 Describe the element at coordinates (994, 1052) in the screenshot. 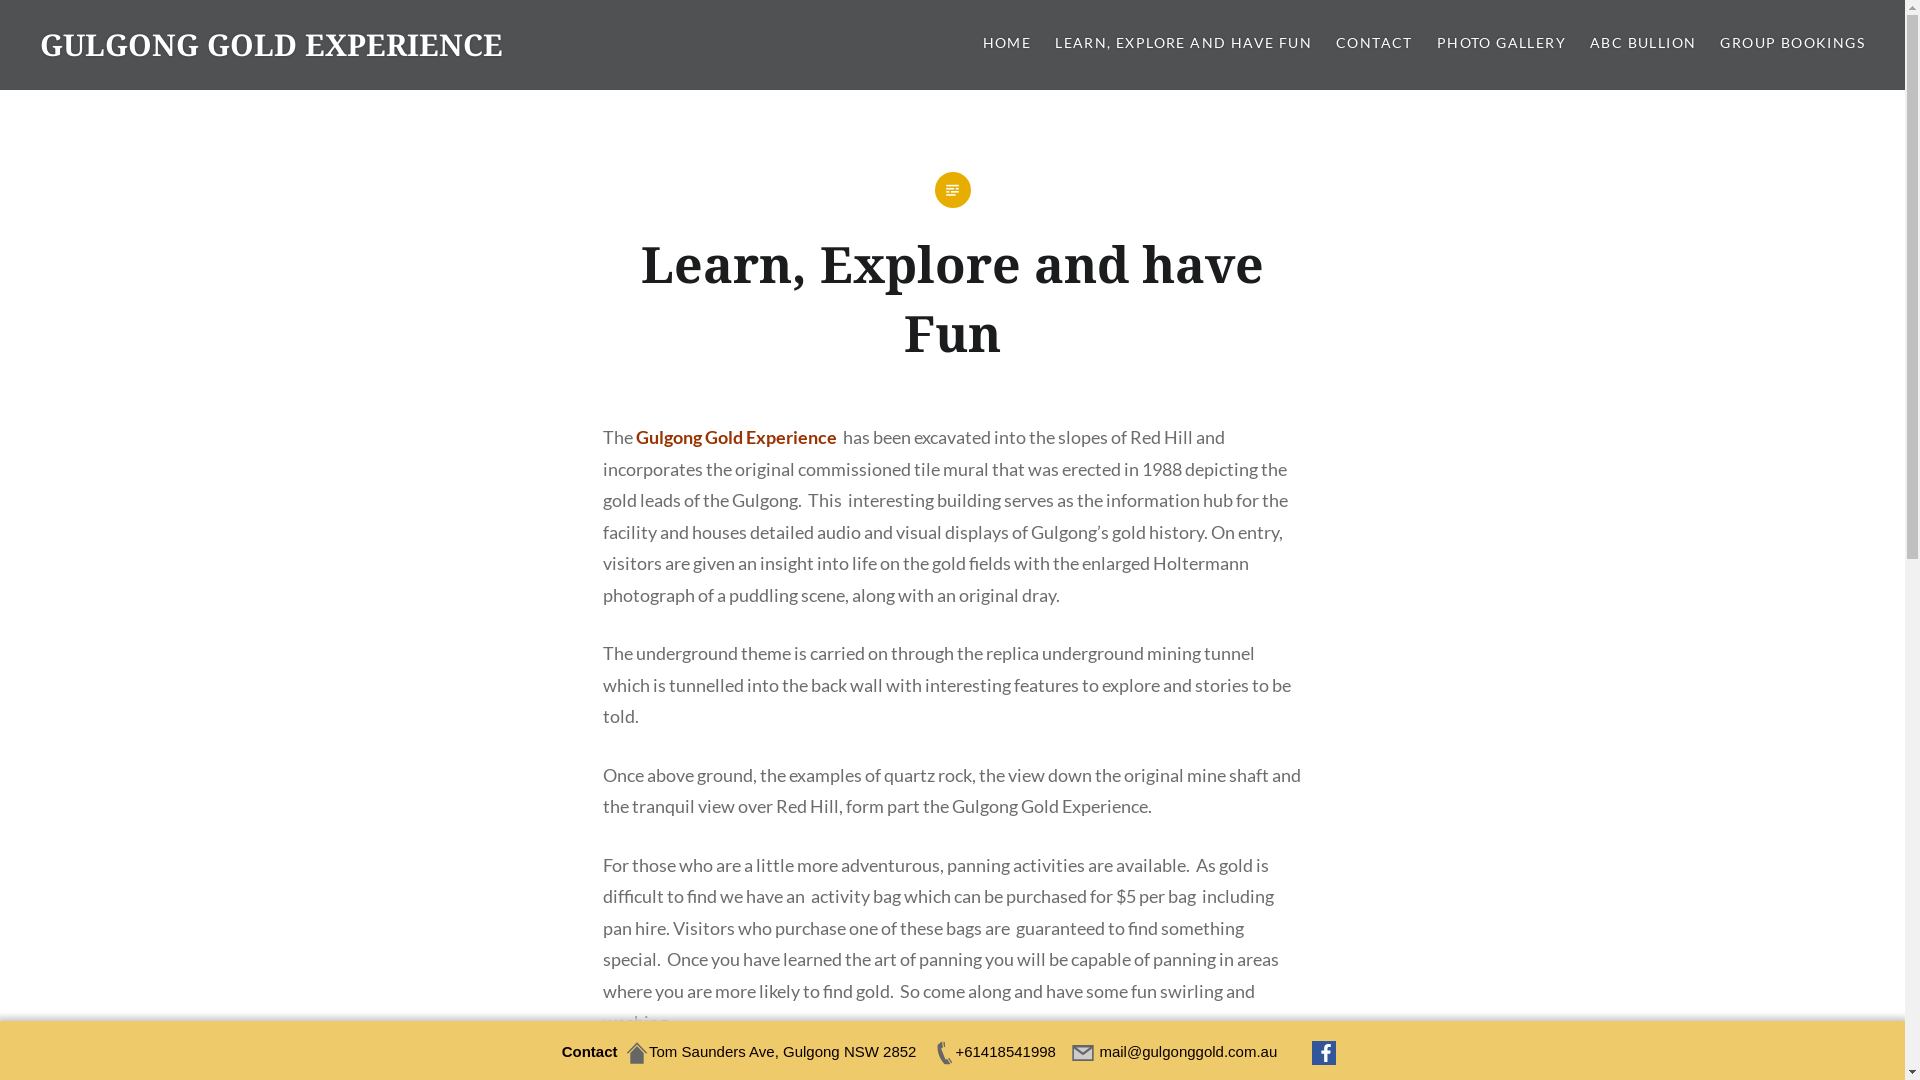

I see `+61418541998` at that location.